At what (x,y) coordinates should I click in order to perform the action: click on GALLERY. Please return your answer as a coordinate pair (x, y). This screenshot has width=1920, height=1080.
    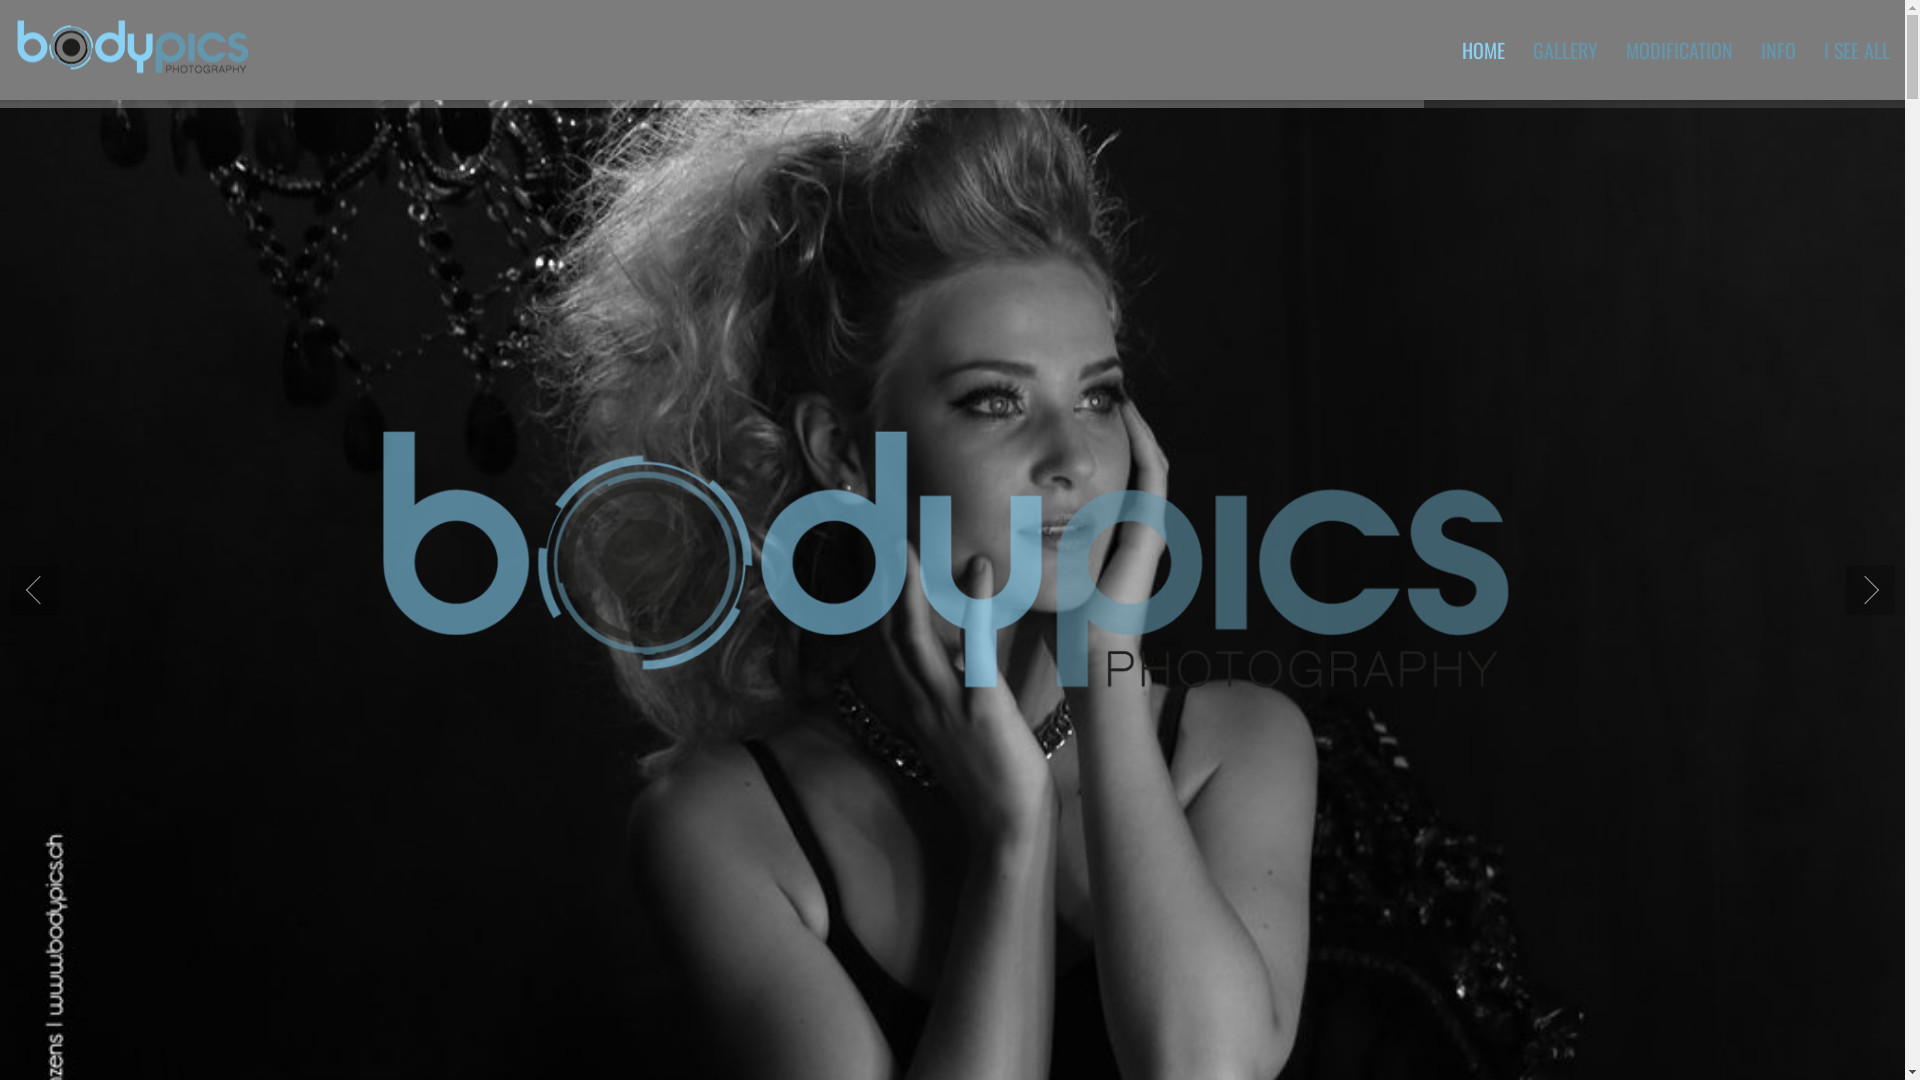
    Looking at the image, I should click on (1566, 50).